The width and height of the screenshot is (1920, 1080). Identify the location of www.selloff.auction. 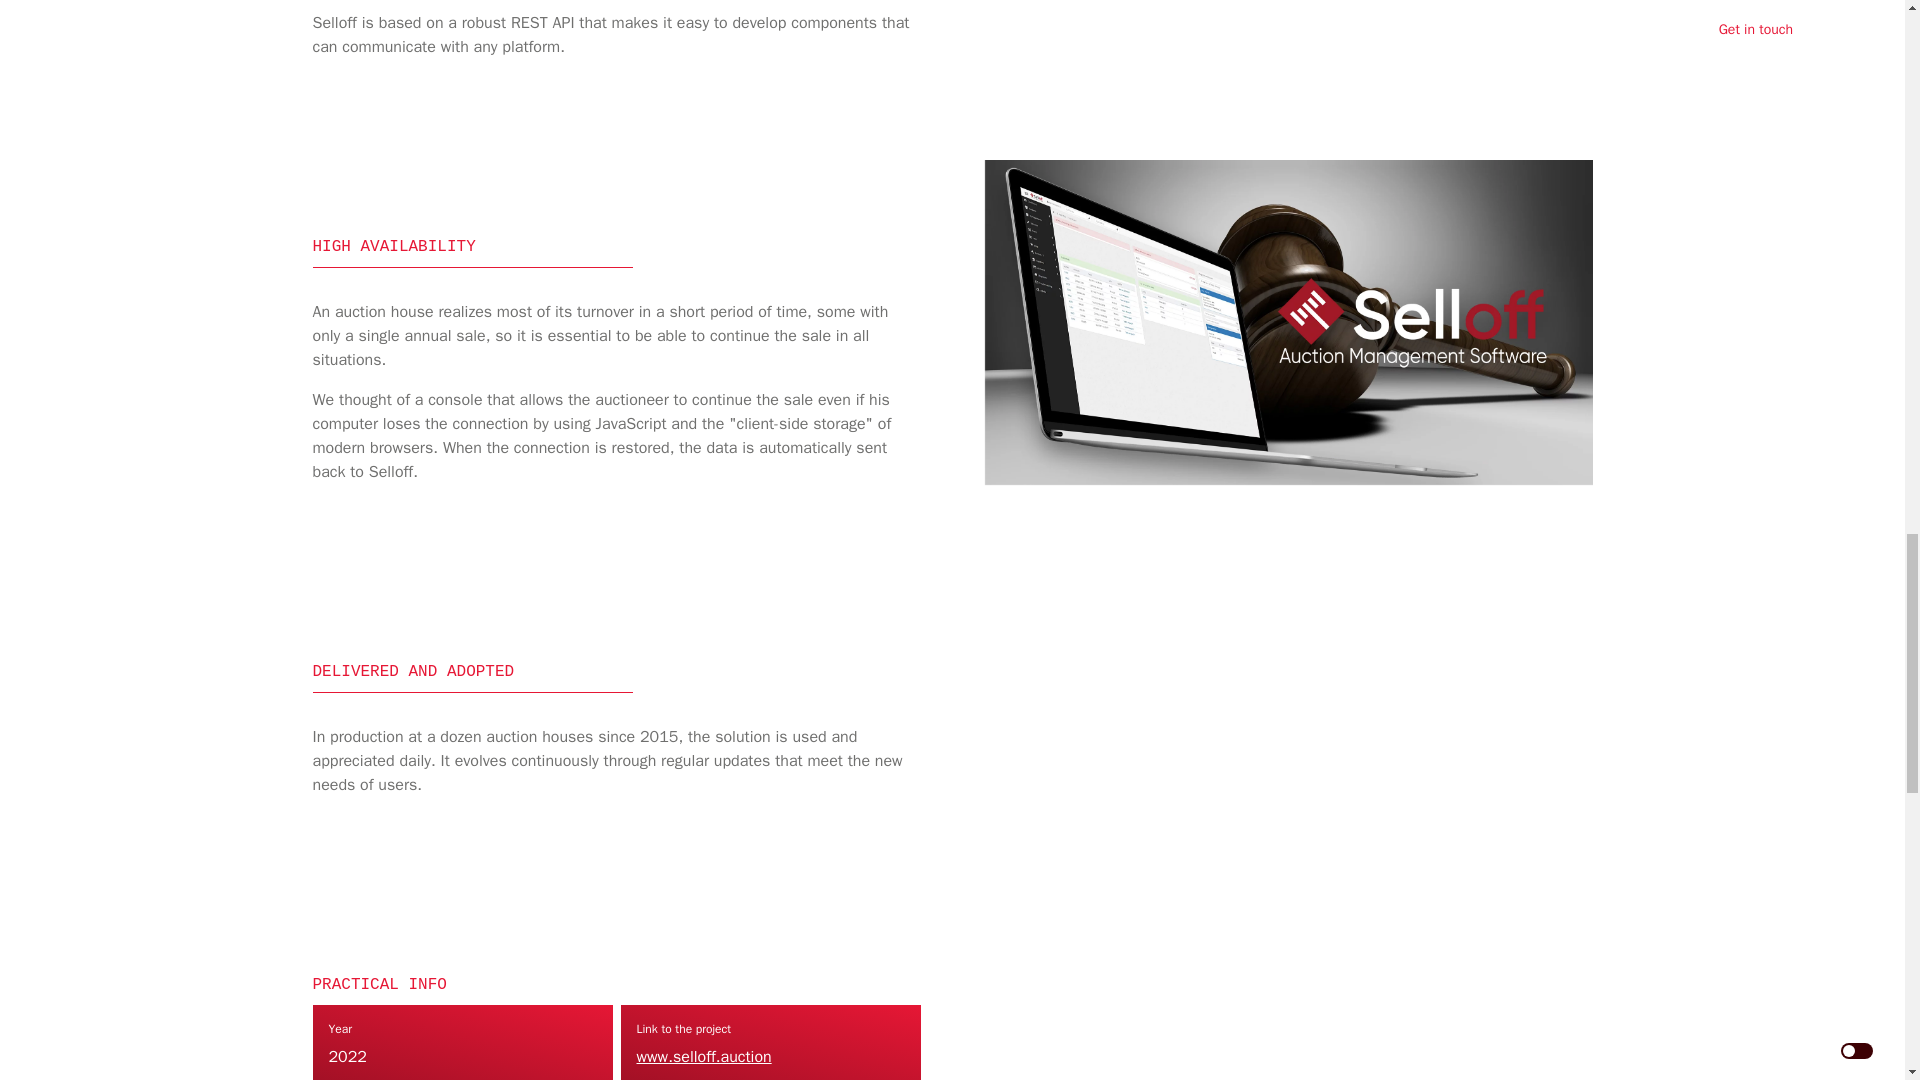
(703, 1056).